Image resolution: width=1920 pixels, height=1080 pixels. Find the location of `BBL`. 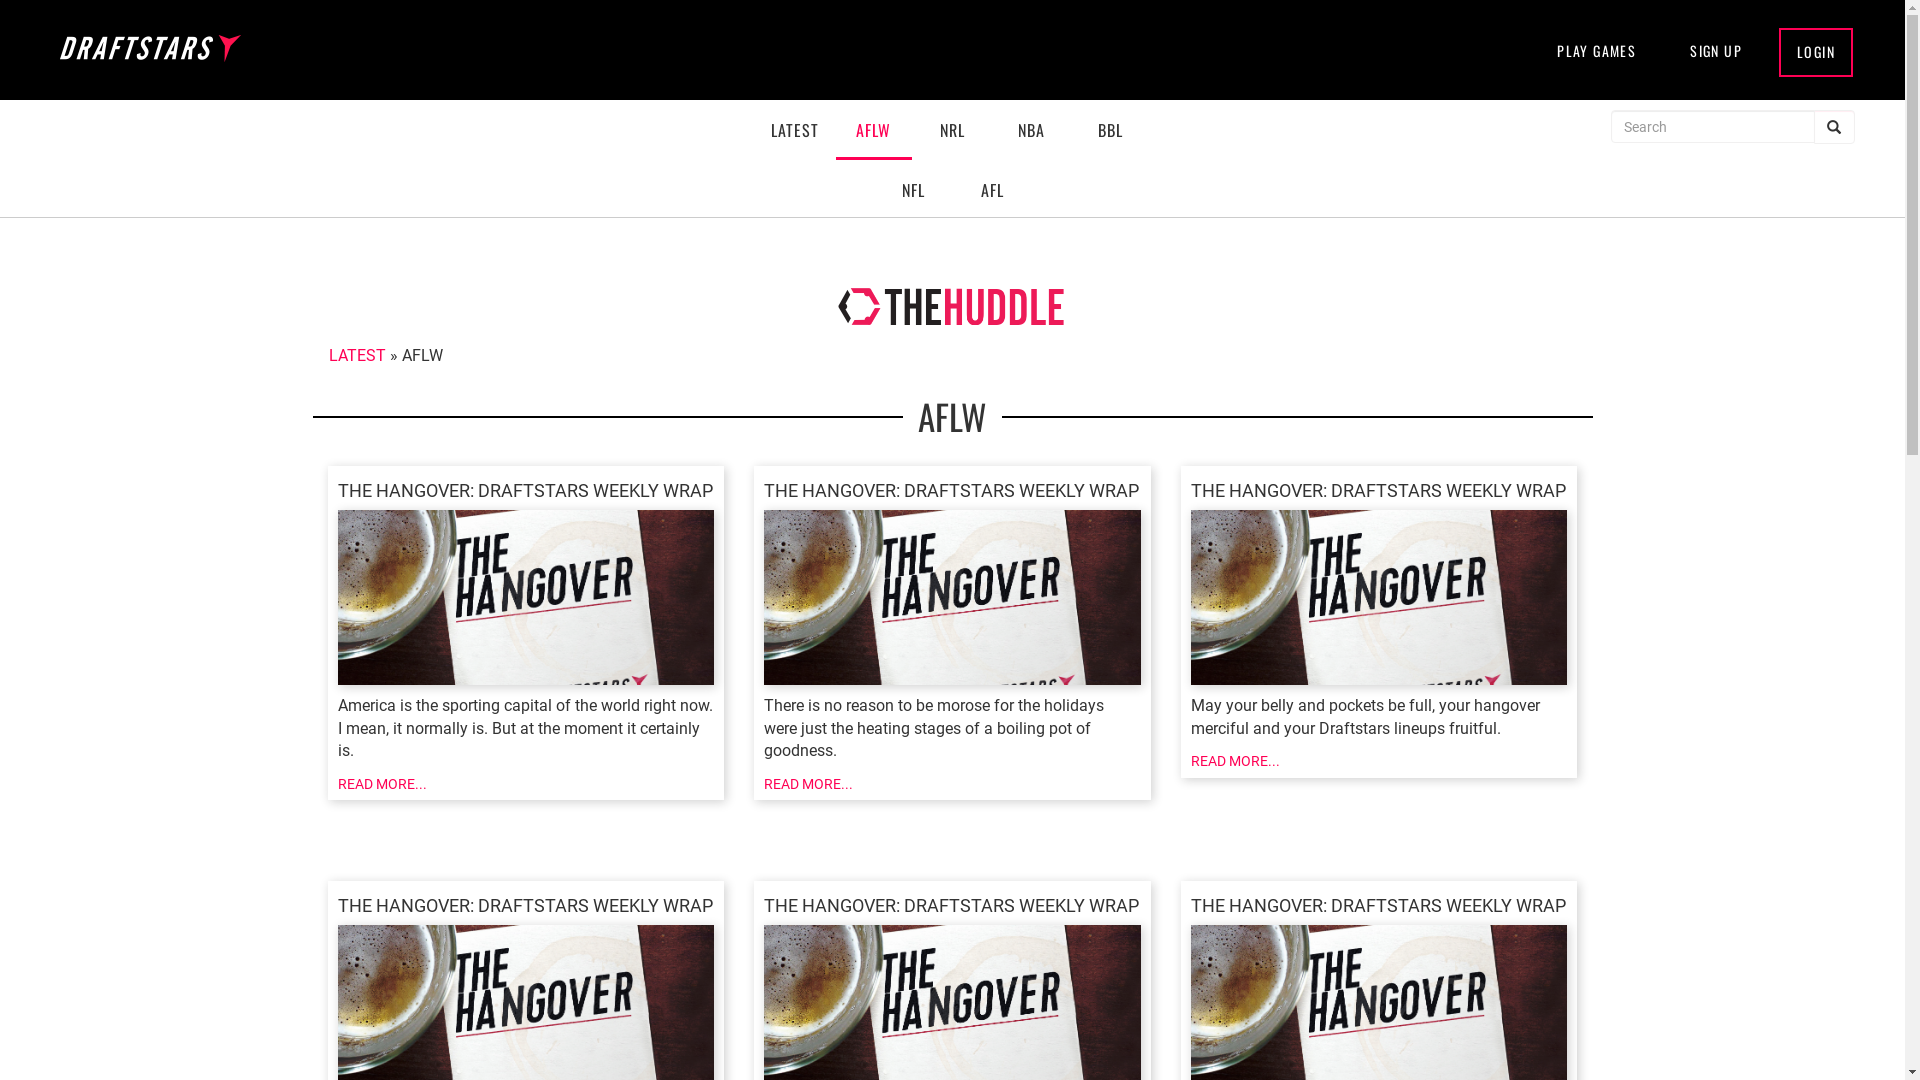

BBL is located at coordinates (1110, 130).